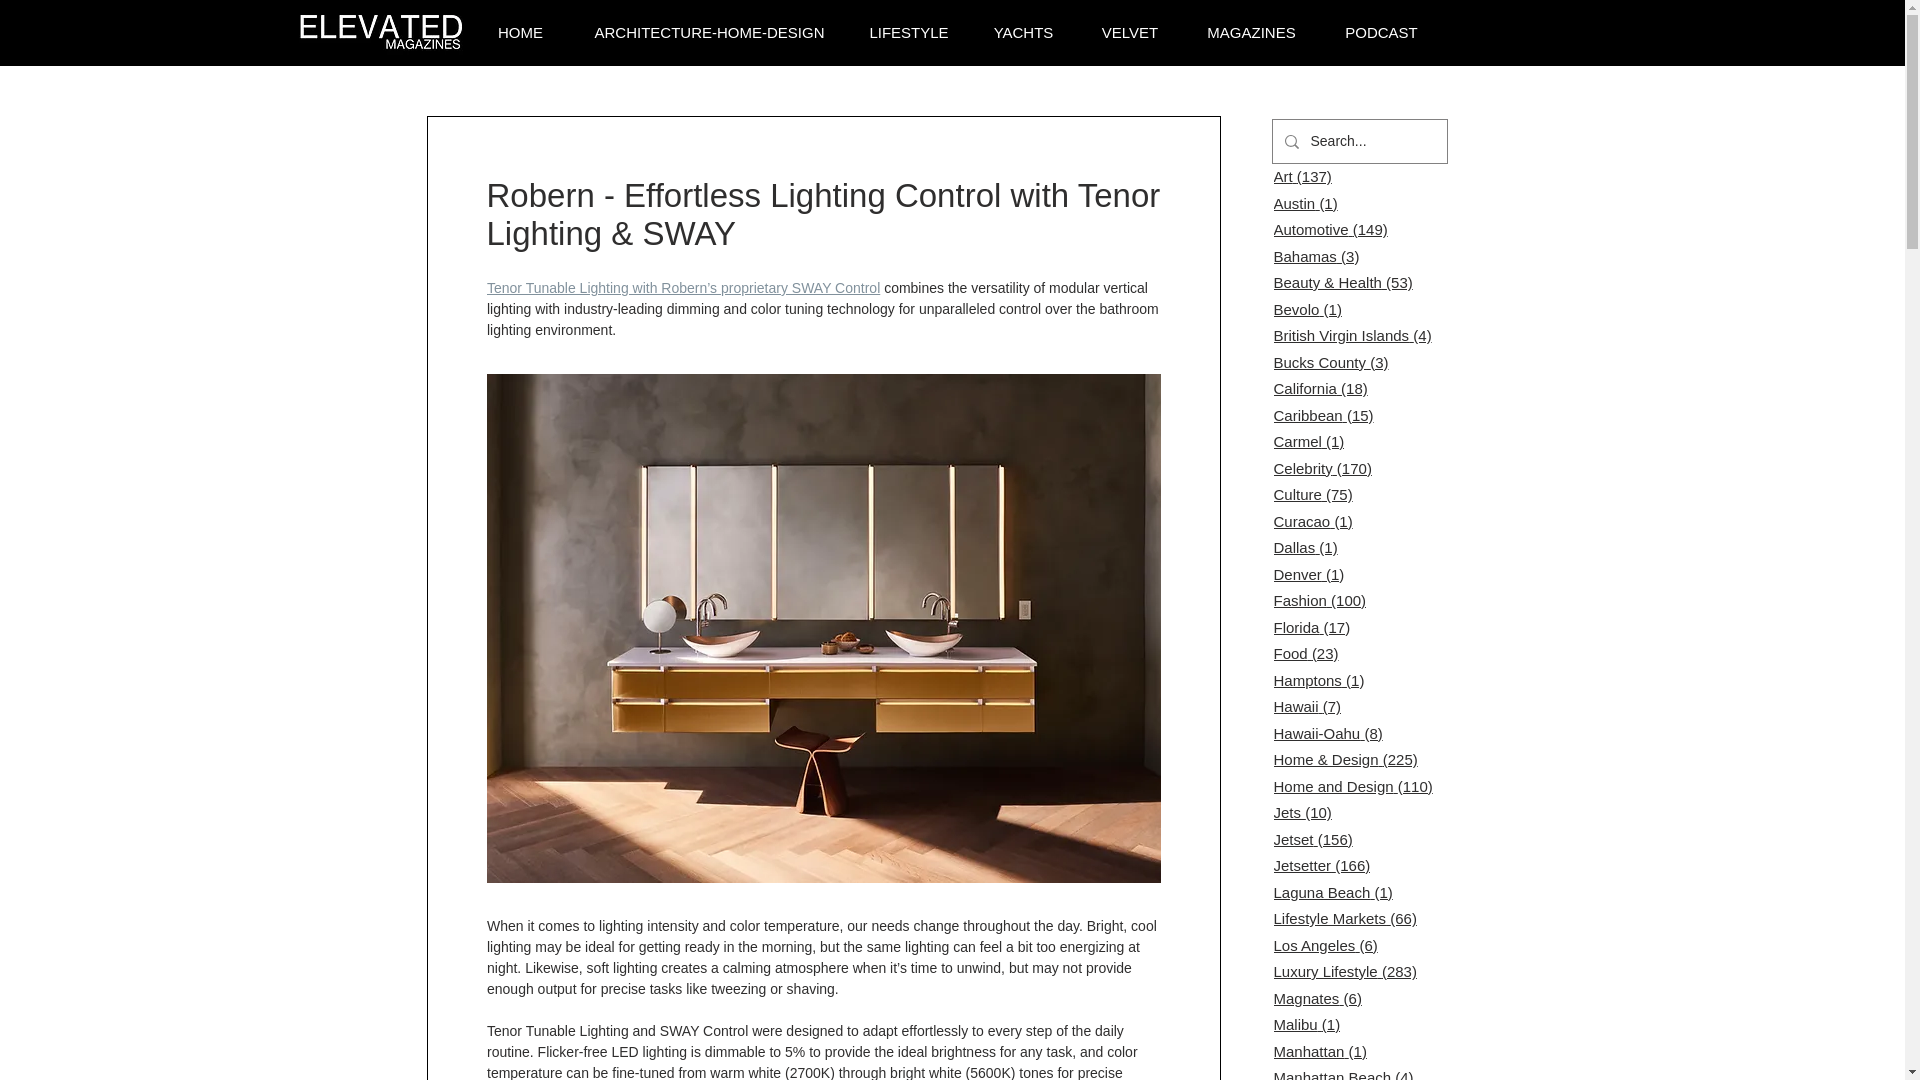 The width and height of the screenshot is (1920, 1080). I want to click on HOME, so click(520, 33).